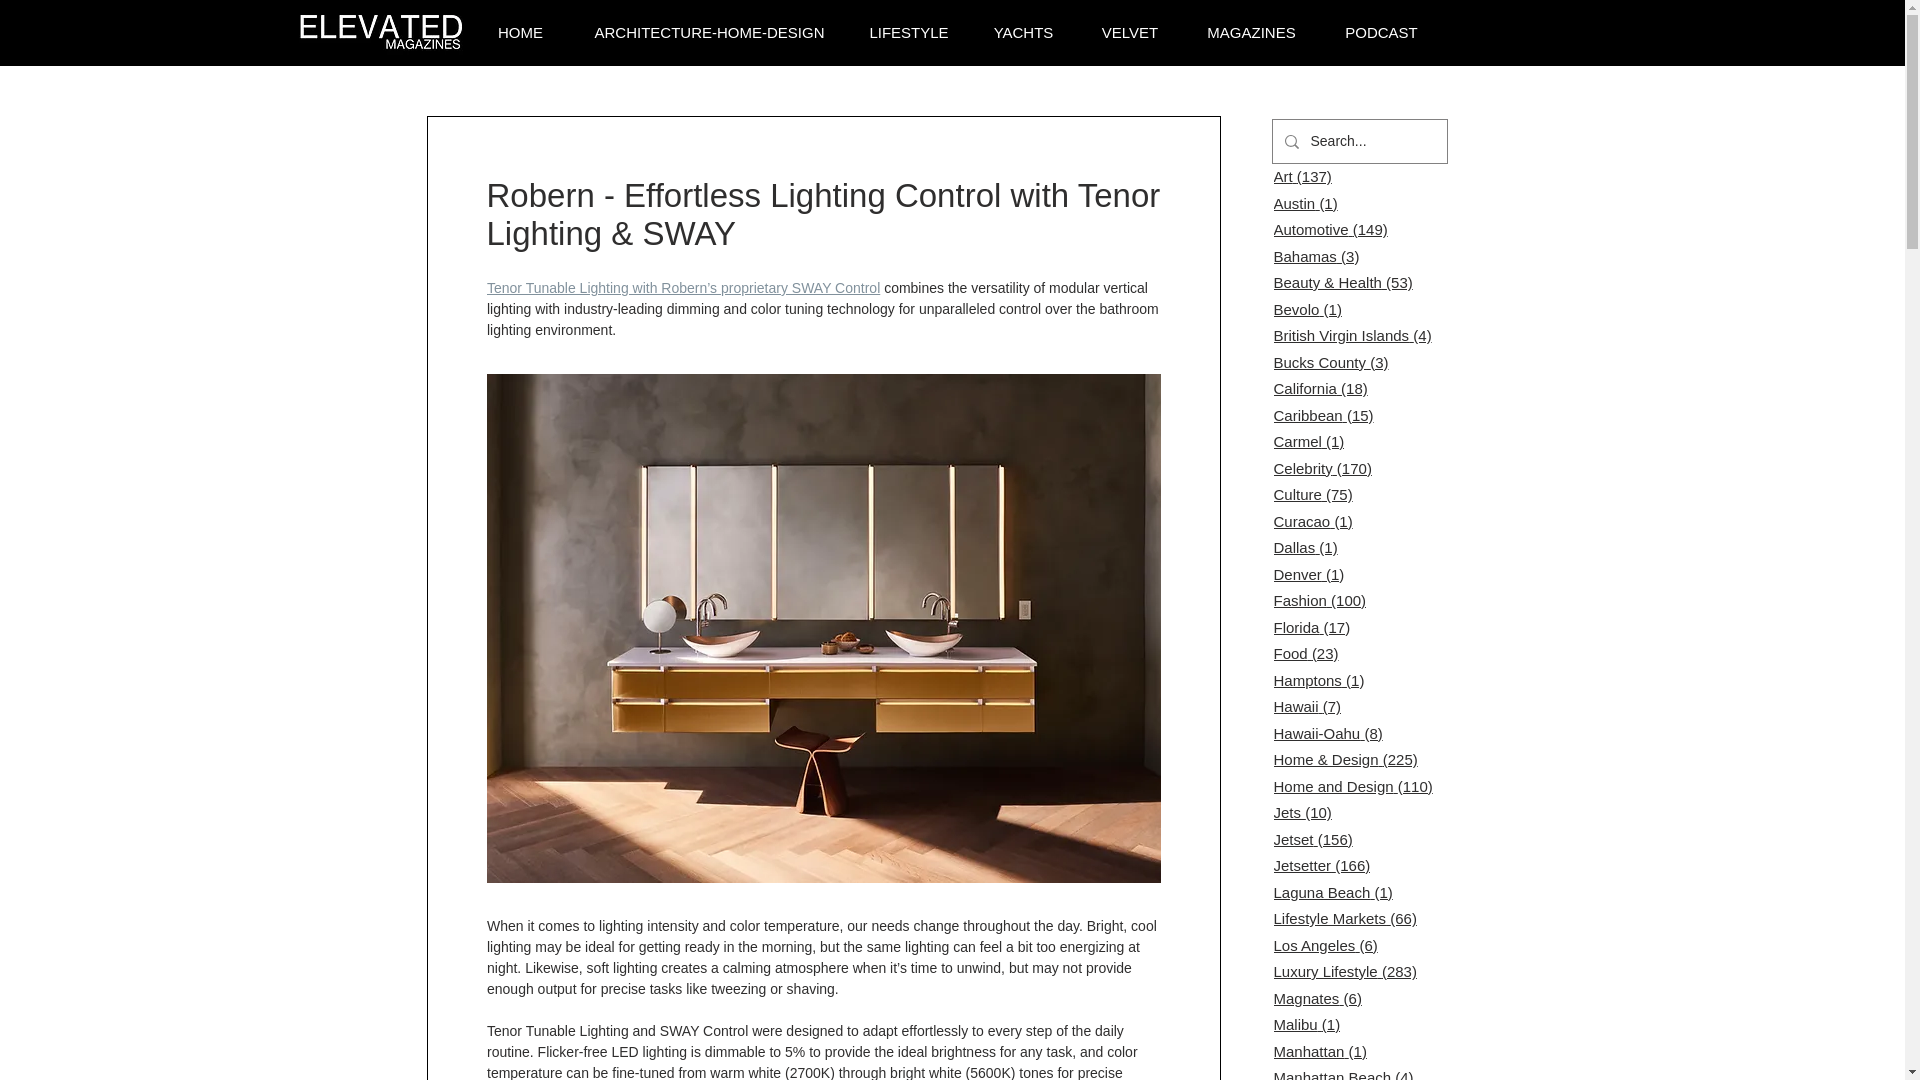 The width and height of the screenshot is (1920, 1080). I want to click on HOME, so click(520, 33).